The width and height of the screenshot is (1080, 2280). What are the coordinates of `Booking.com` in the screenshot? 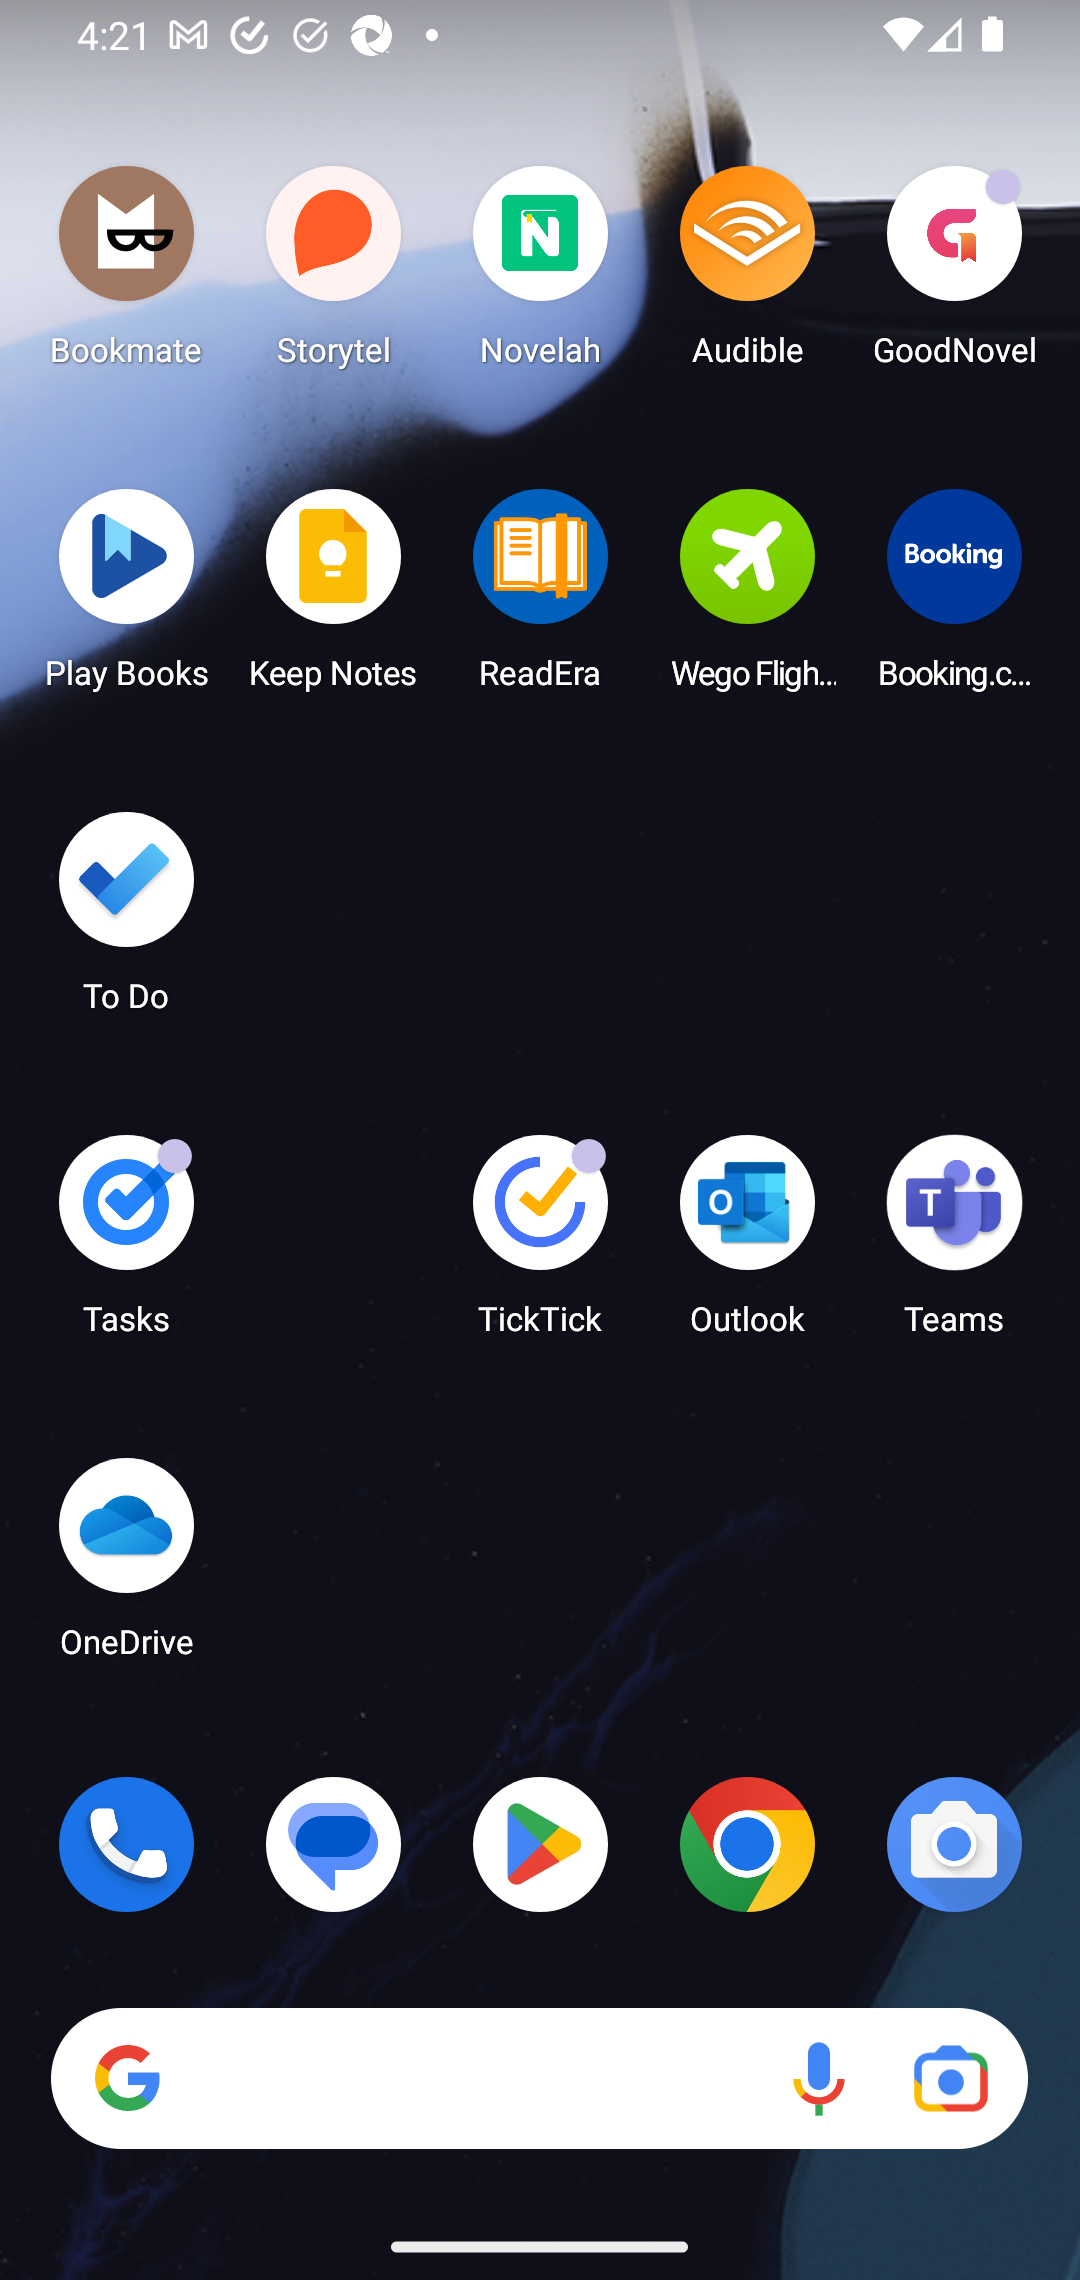 It's located at (954, 597).